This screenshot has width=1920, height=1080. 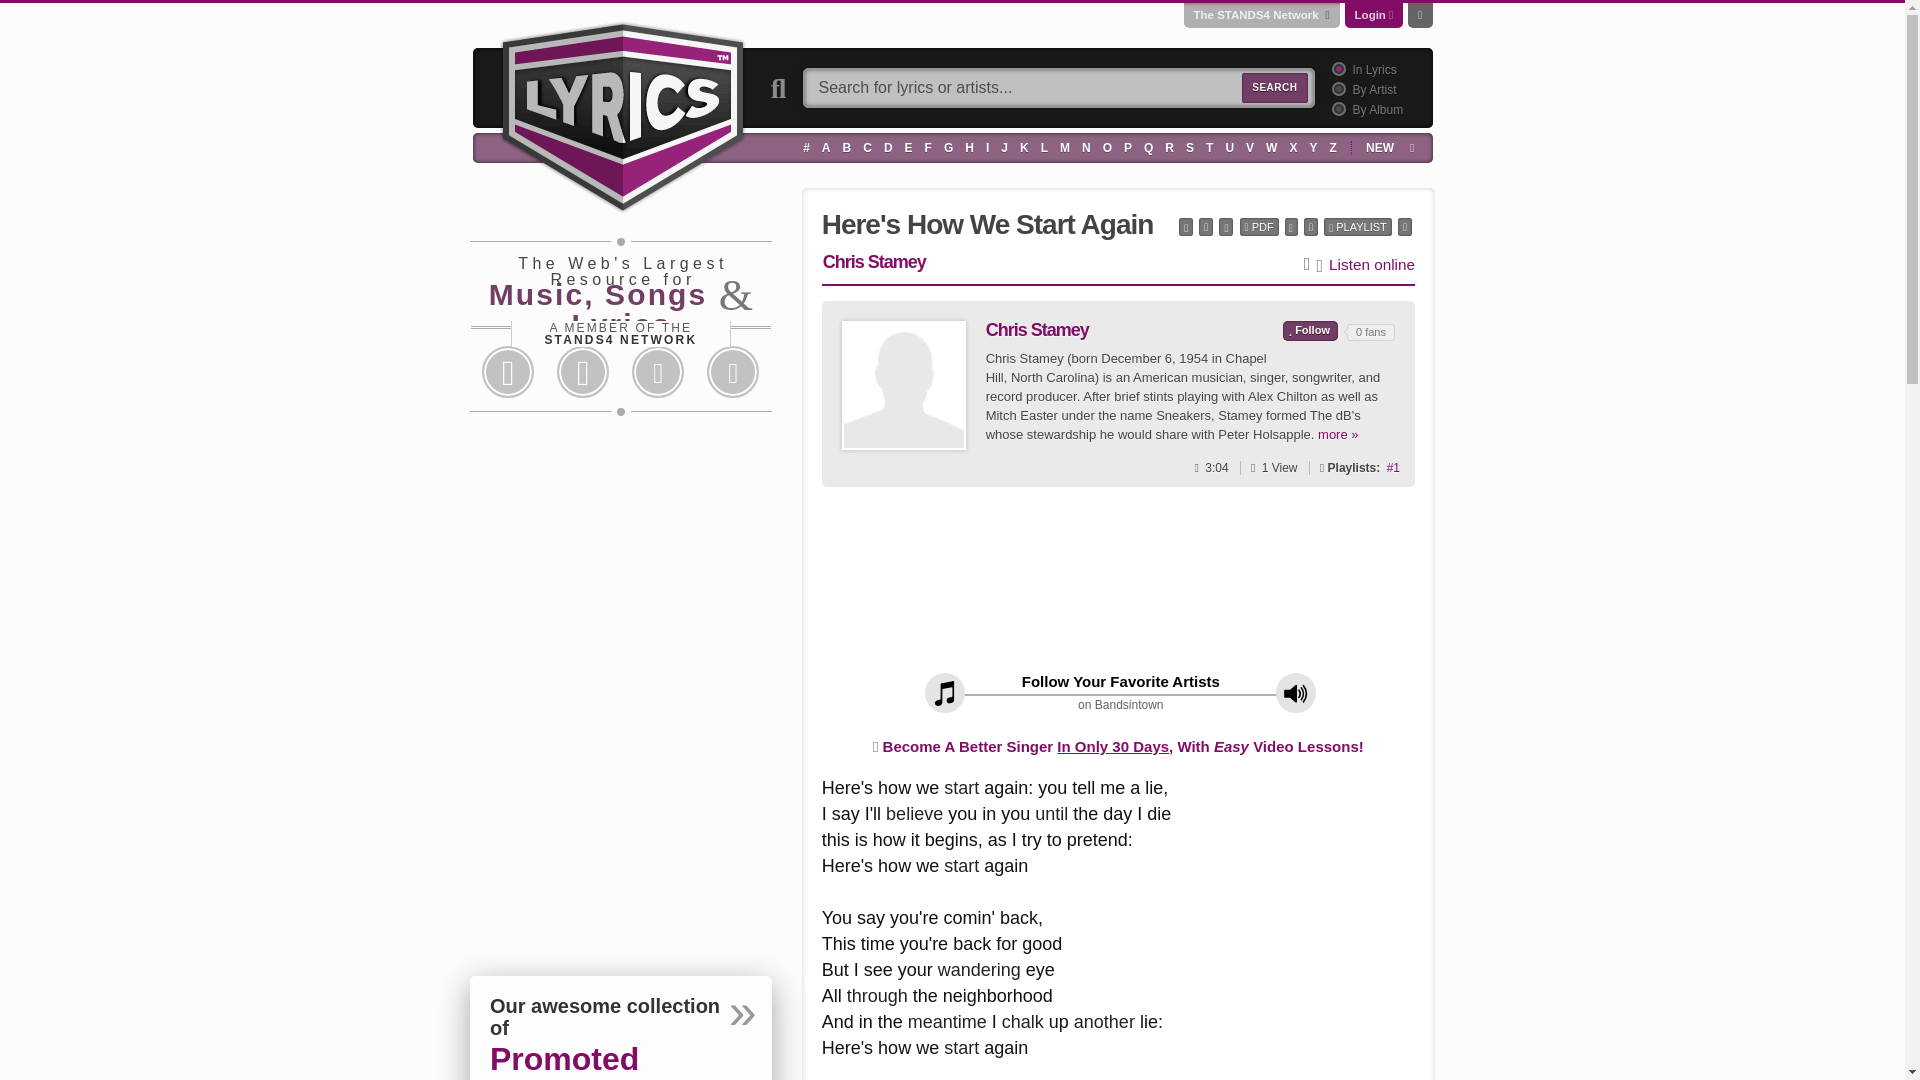 What do you see at coordinates (1358, 227) in the screenshot?
I see `click to add Here's How We Start Again to your playlist` at bounding box center [1358, 227].